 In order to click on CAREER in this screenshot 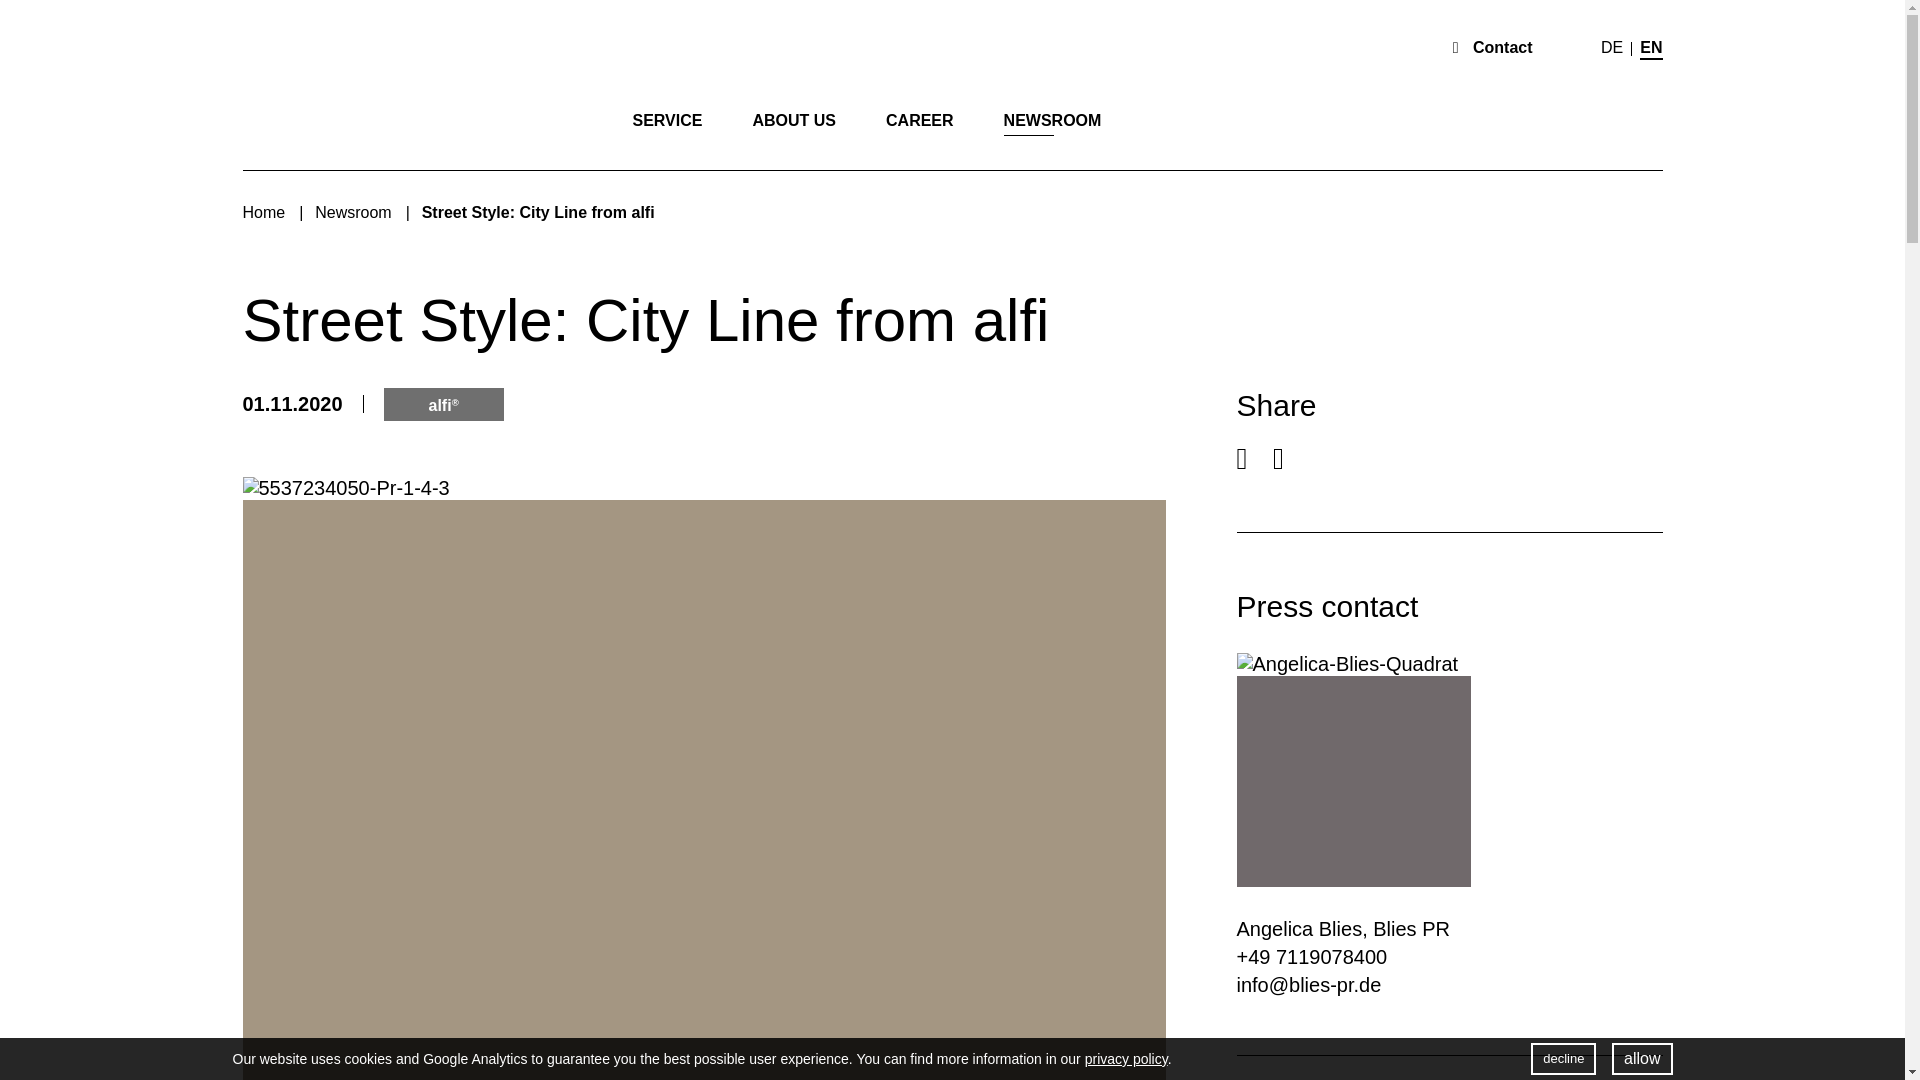, I will do `click(920, 120)`.